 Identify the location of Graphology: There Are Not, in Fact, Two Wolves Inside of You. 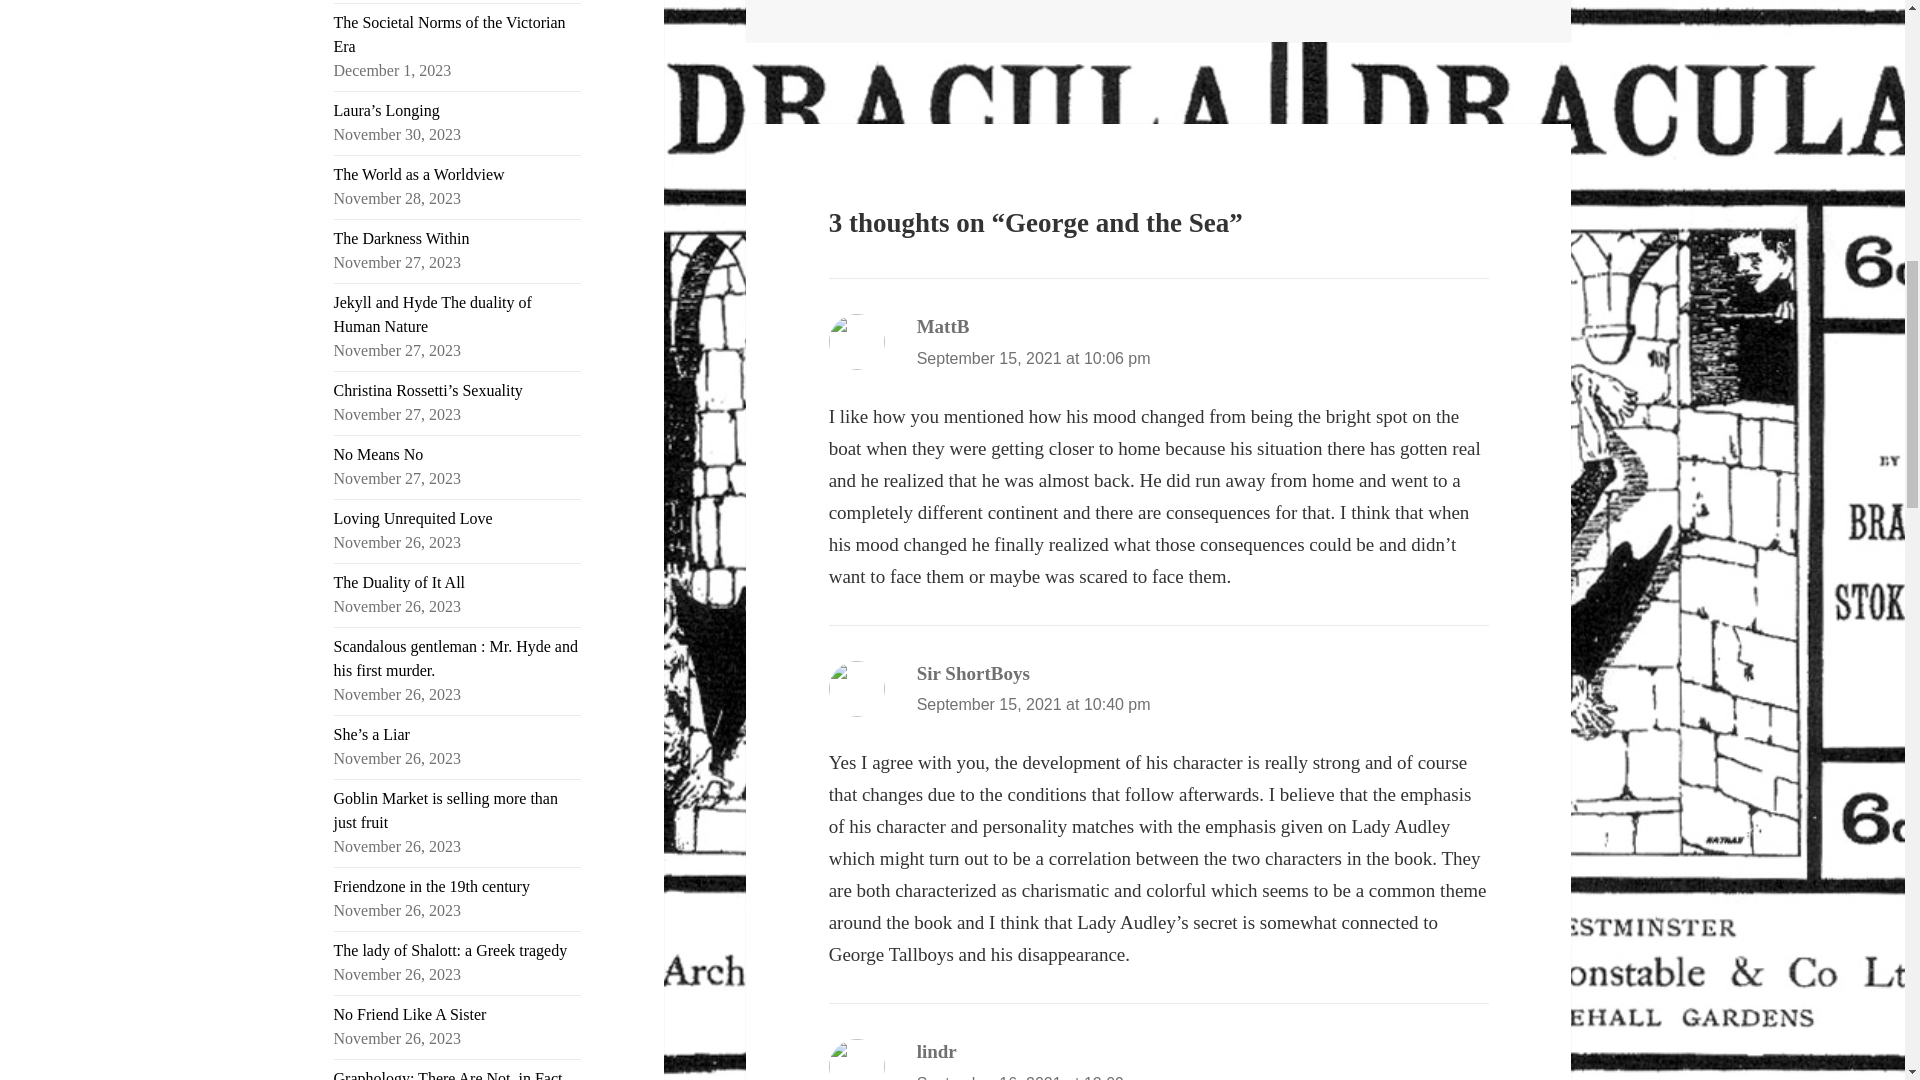
(450, 1075).